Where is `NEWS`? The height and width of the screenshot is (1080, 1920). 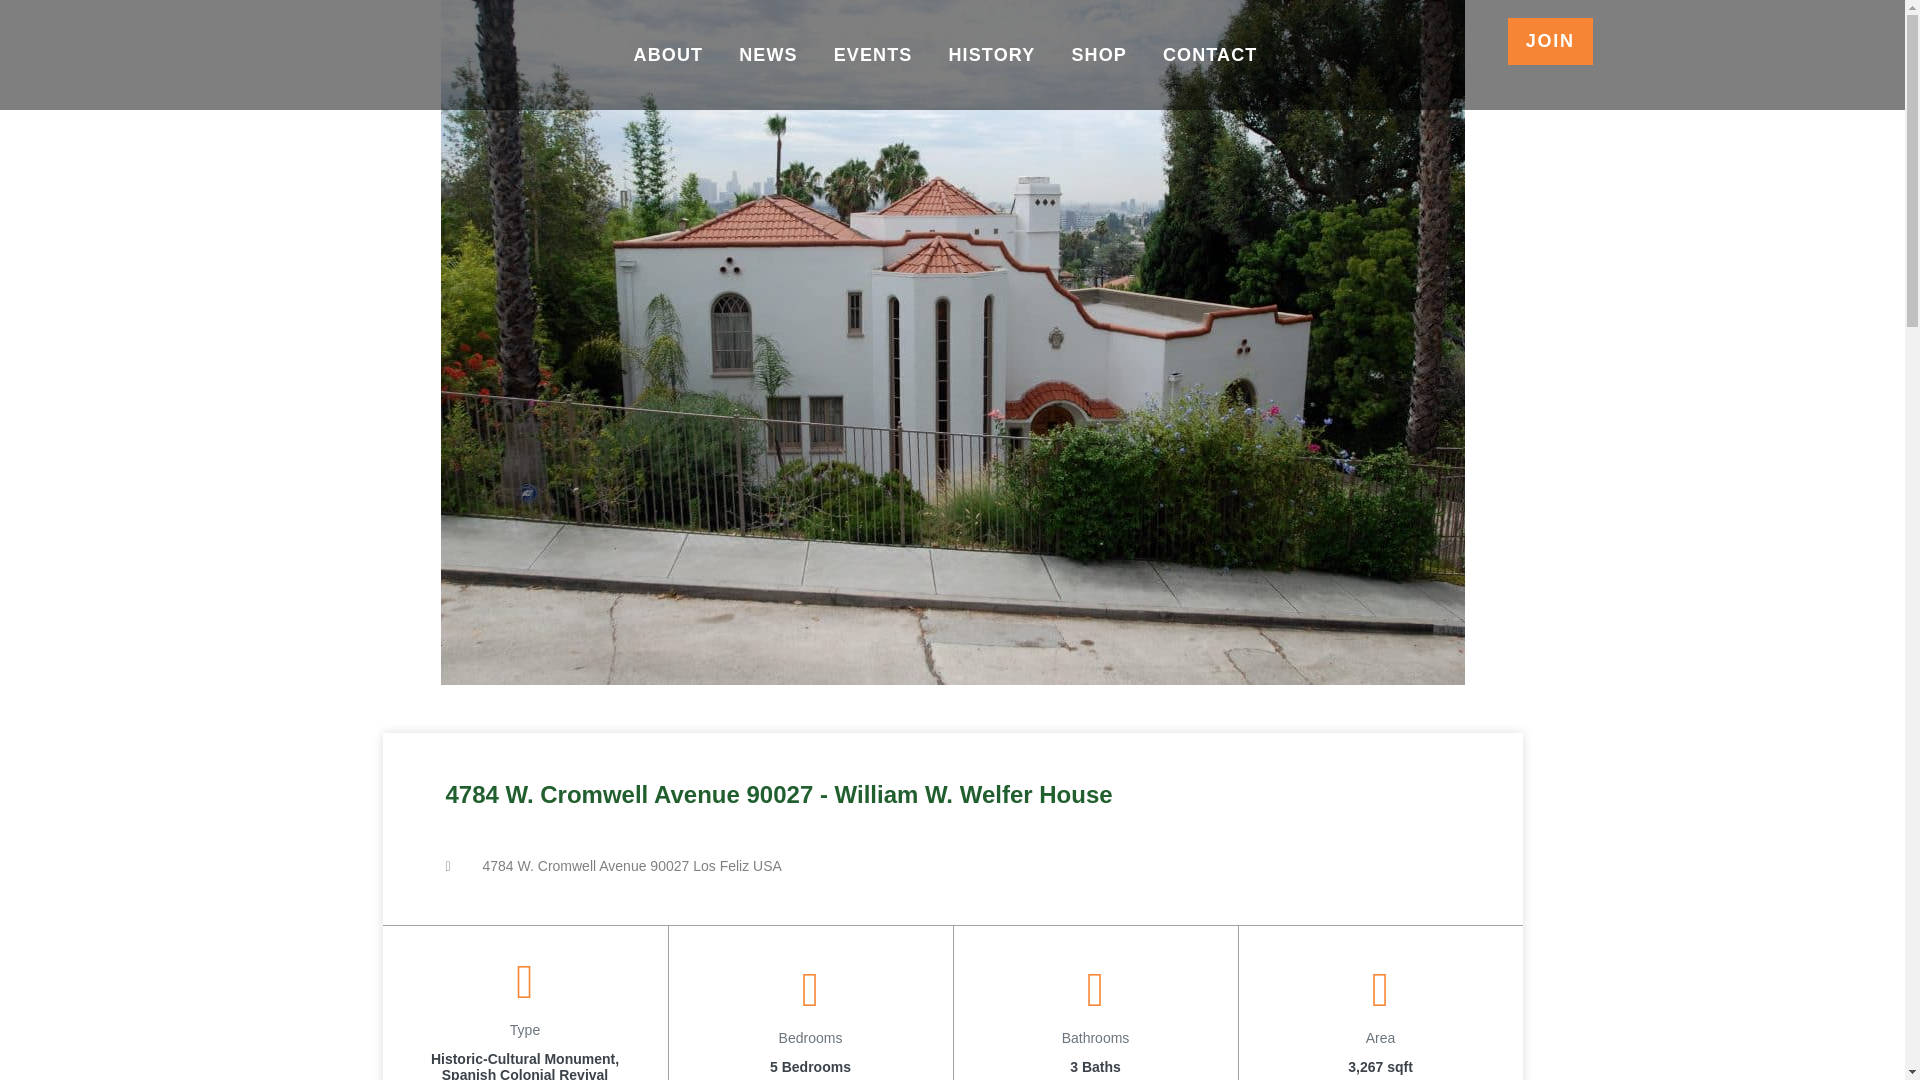 NEWS is located at coordinates (768, 54).